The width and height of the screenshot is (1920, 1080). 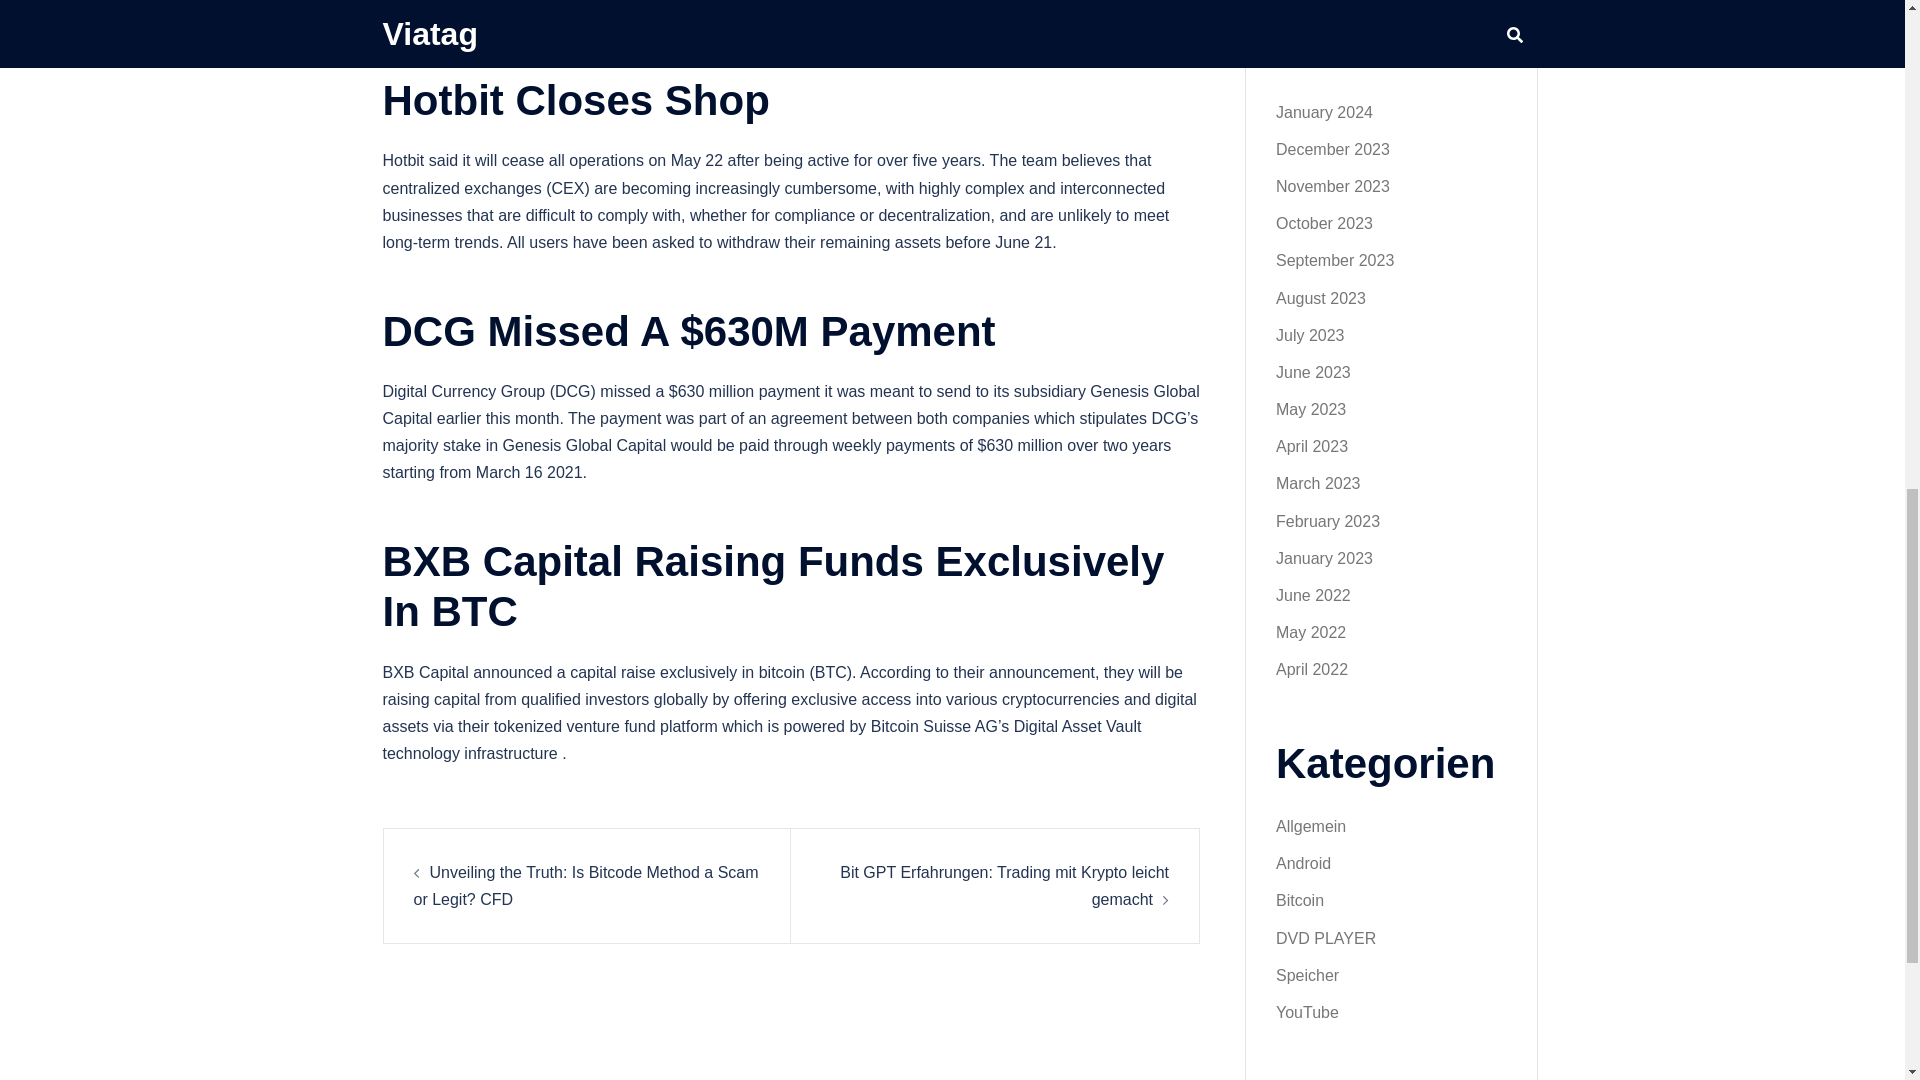 What do you see at coordinates (1310, 826) in the screenshot?
I see `Allgemein` at bounding box center [1310, 826].